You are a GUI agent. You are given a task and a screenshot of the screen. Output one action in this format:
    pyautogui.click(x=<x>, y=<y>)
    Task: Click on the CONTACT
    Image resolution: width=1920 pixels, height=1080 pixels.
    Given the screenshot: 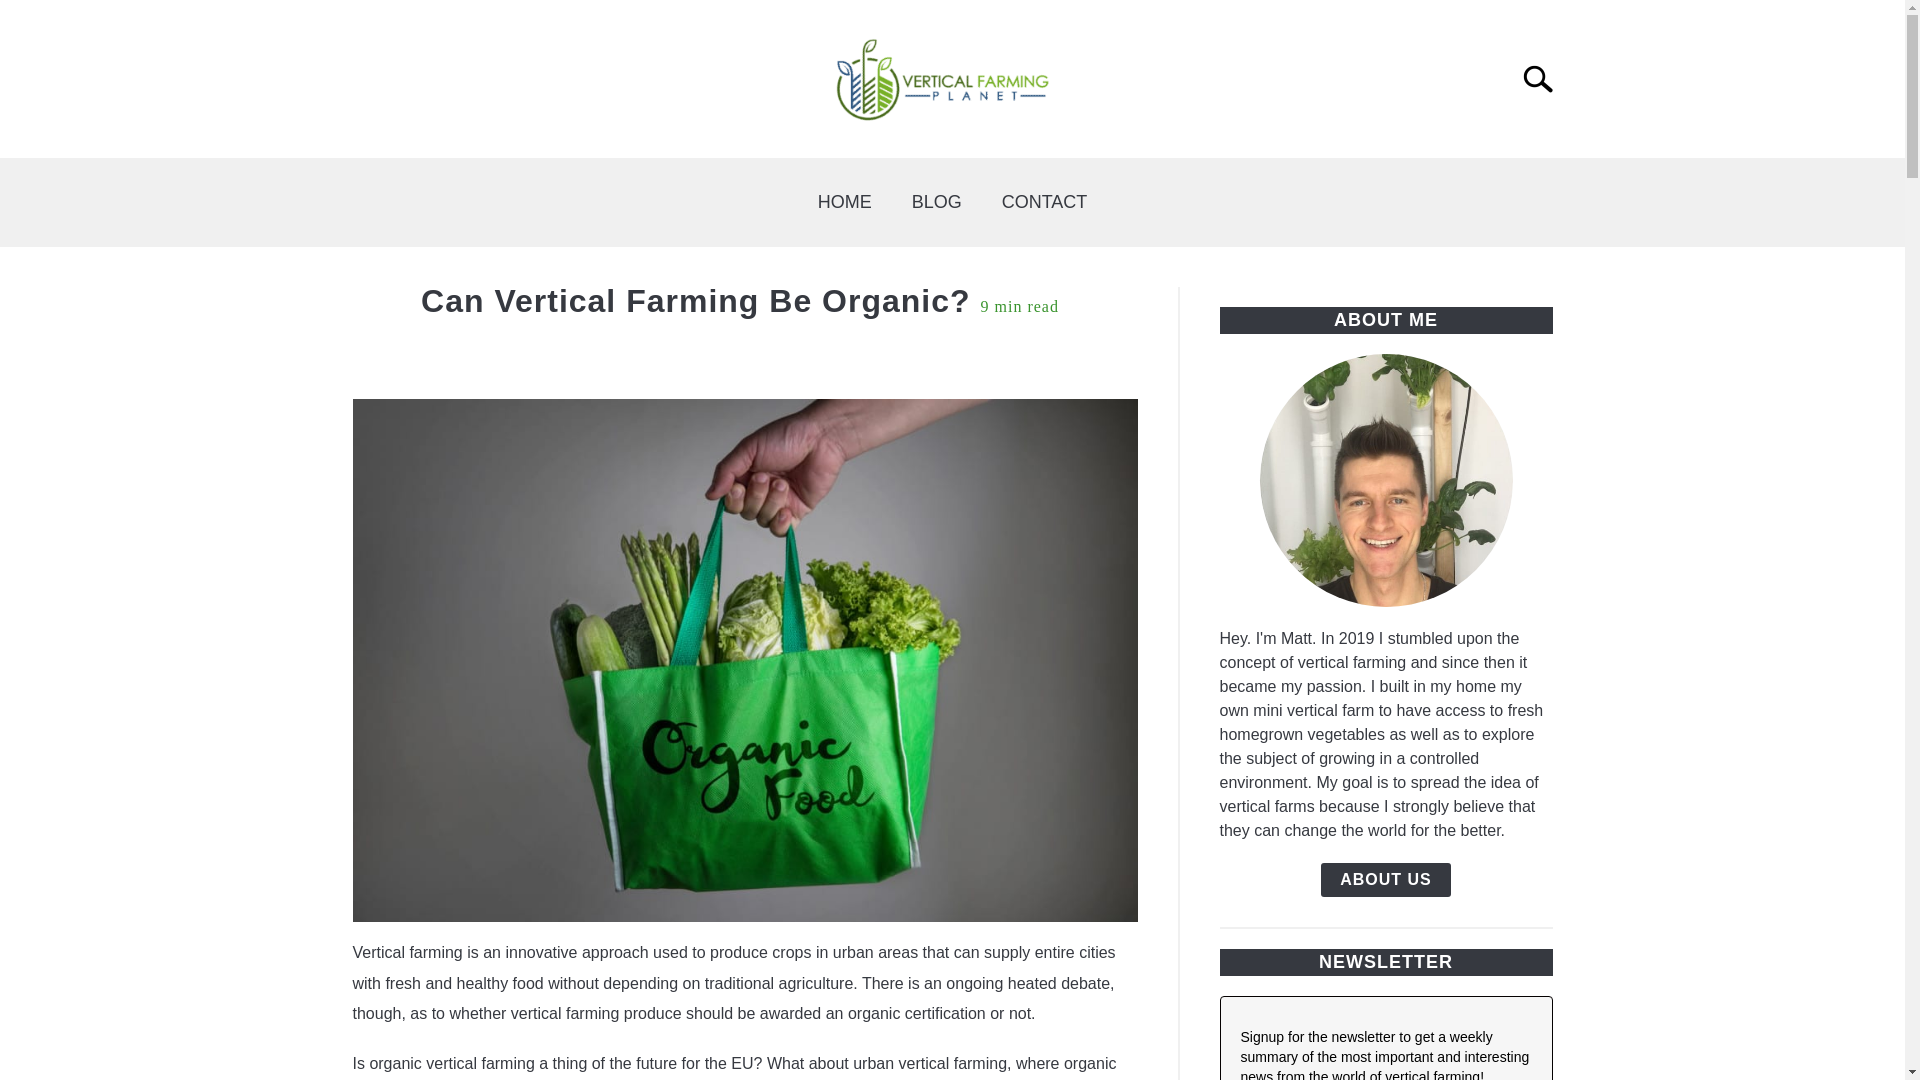 What is the action you would take?
    pyautogui.click(x=1044, y=202)
    